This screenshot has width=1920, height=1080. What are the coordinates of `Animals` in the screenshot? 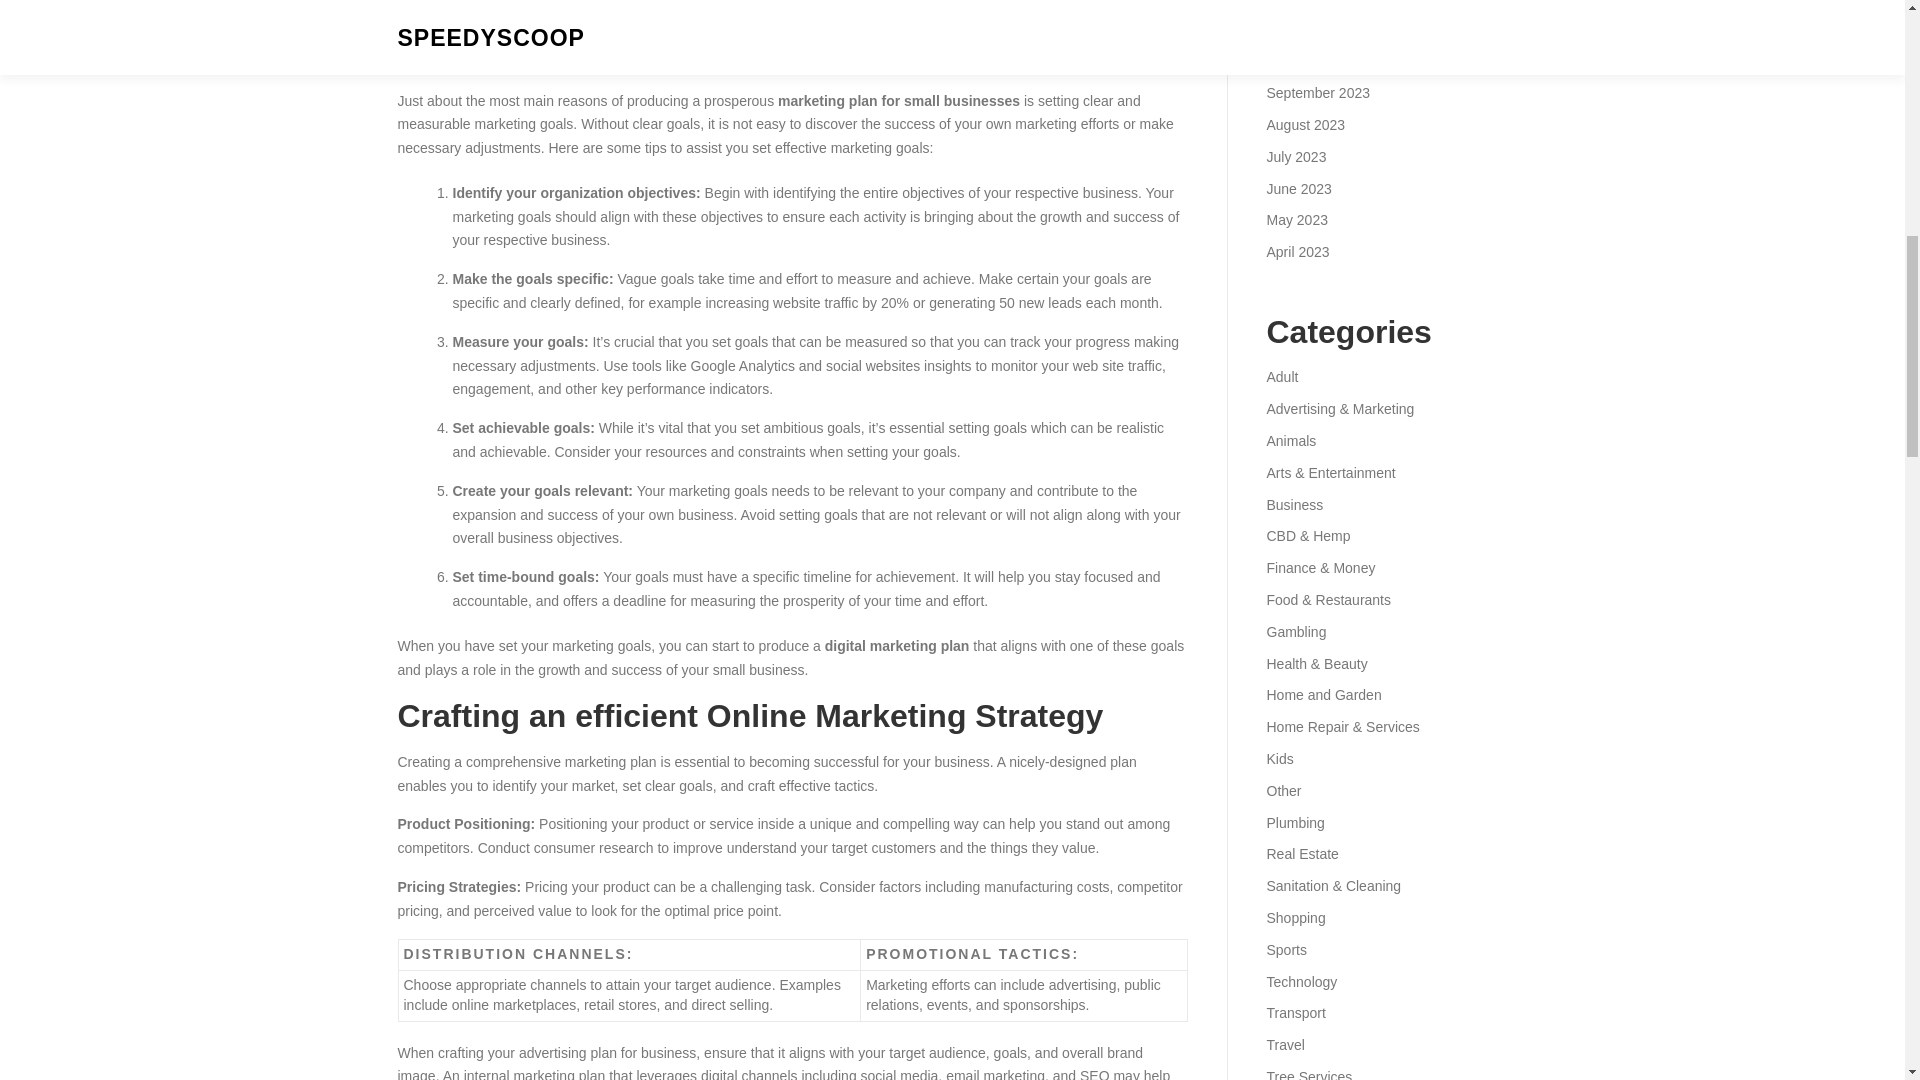 It's located at (1290, 441).